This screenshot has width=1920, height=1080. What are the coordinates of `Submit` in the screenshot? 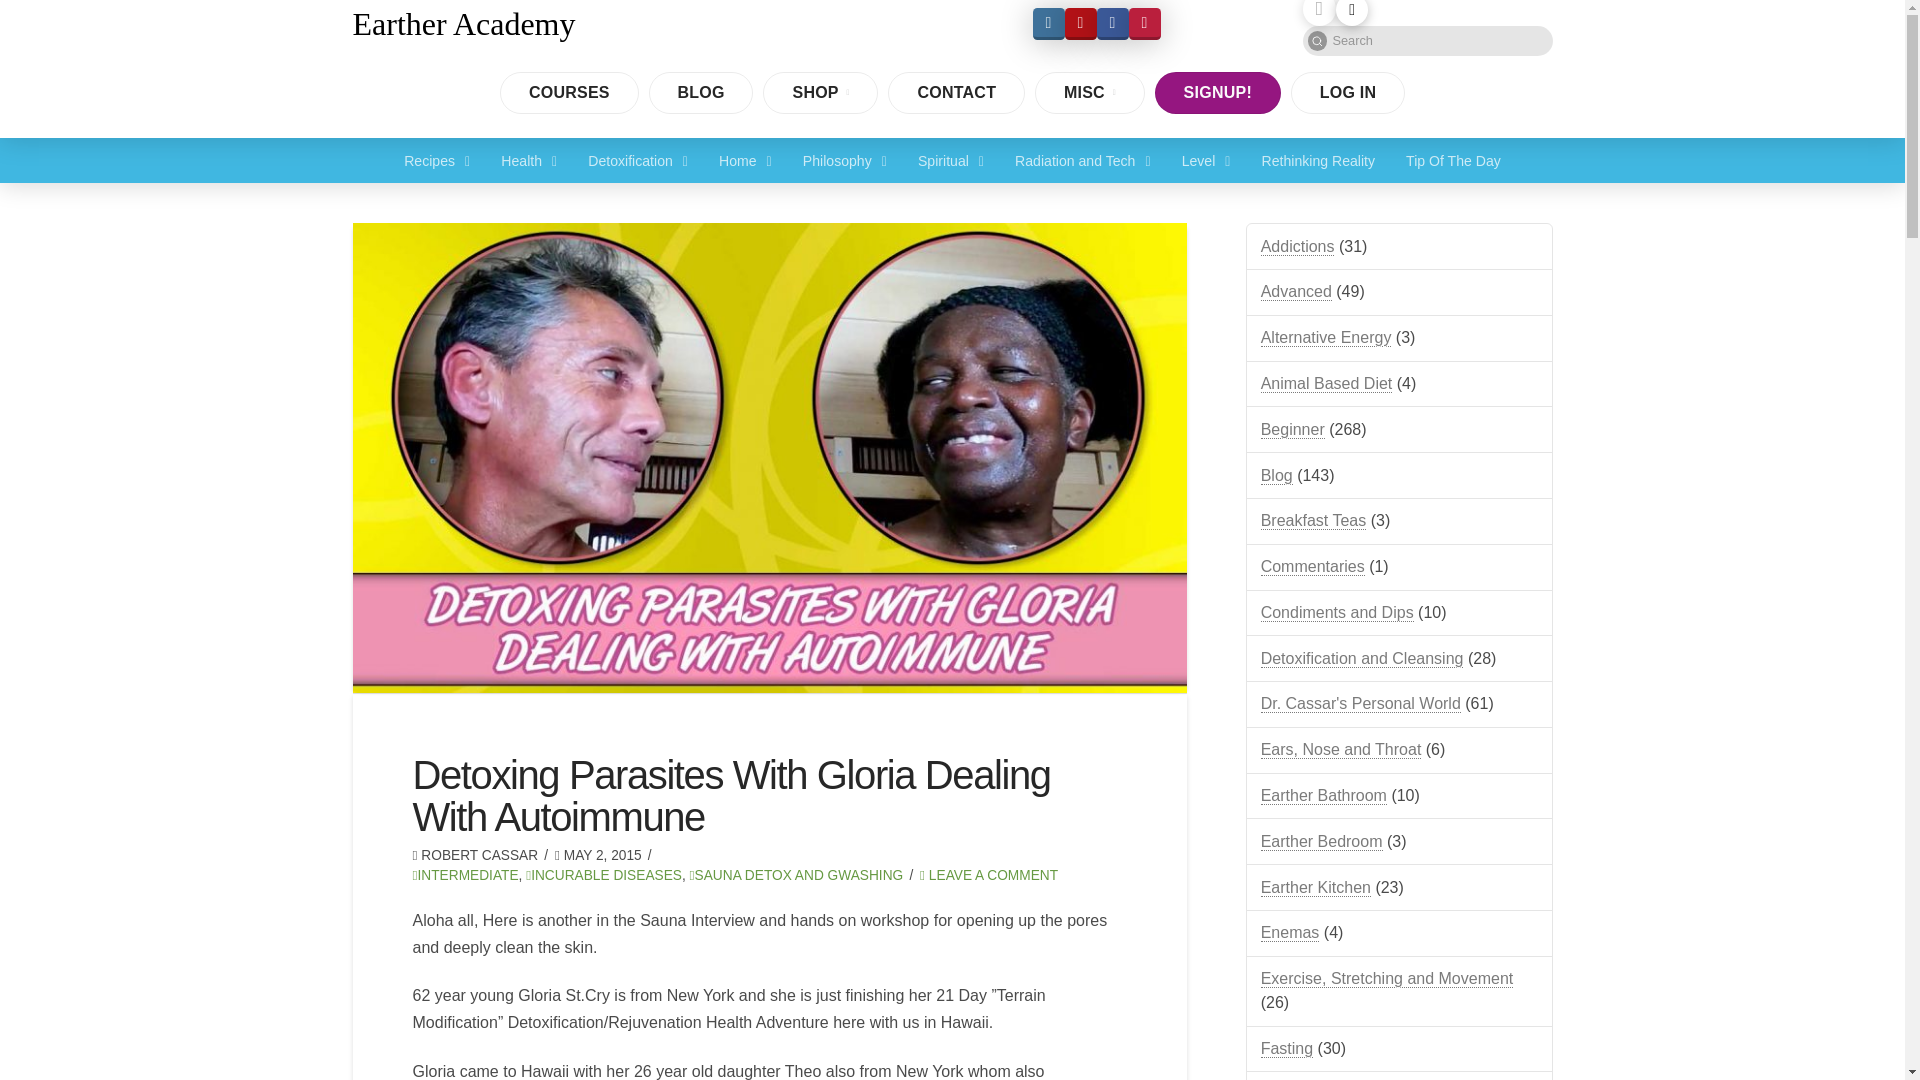 It's located at (1316, 40).